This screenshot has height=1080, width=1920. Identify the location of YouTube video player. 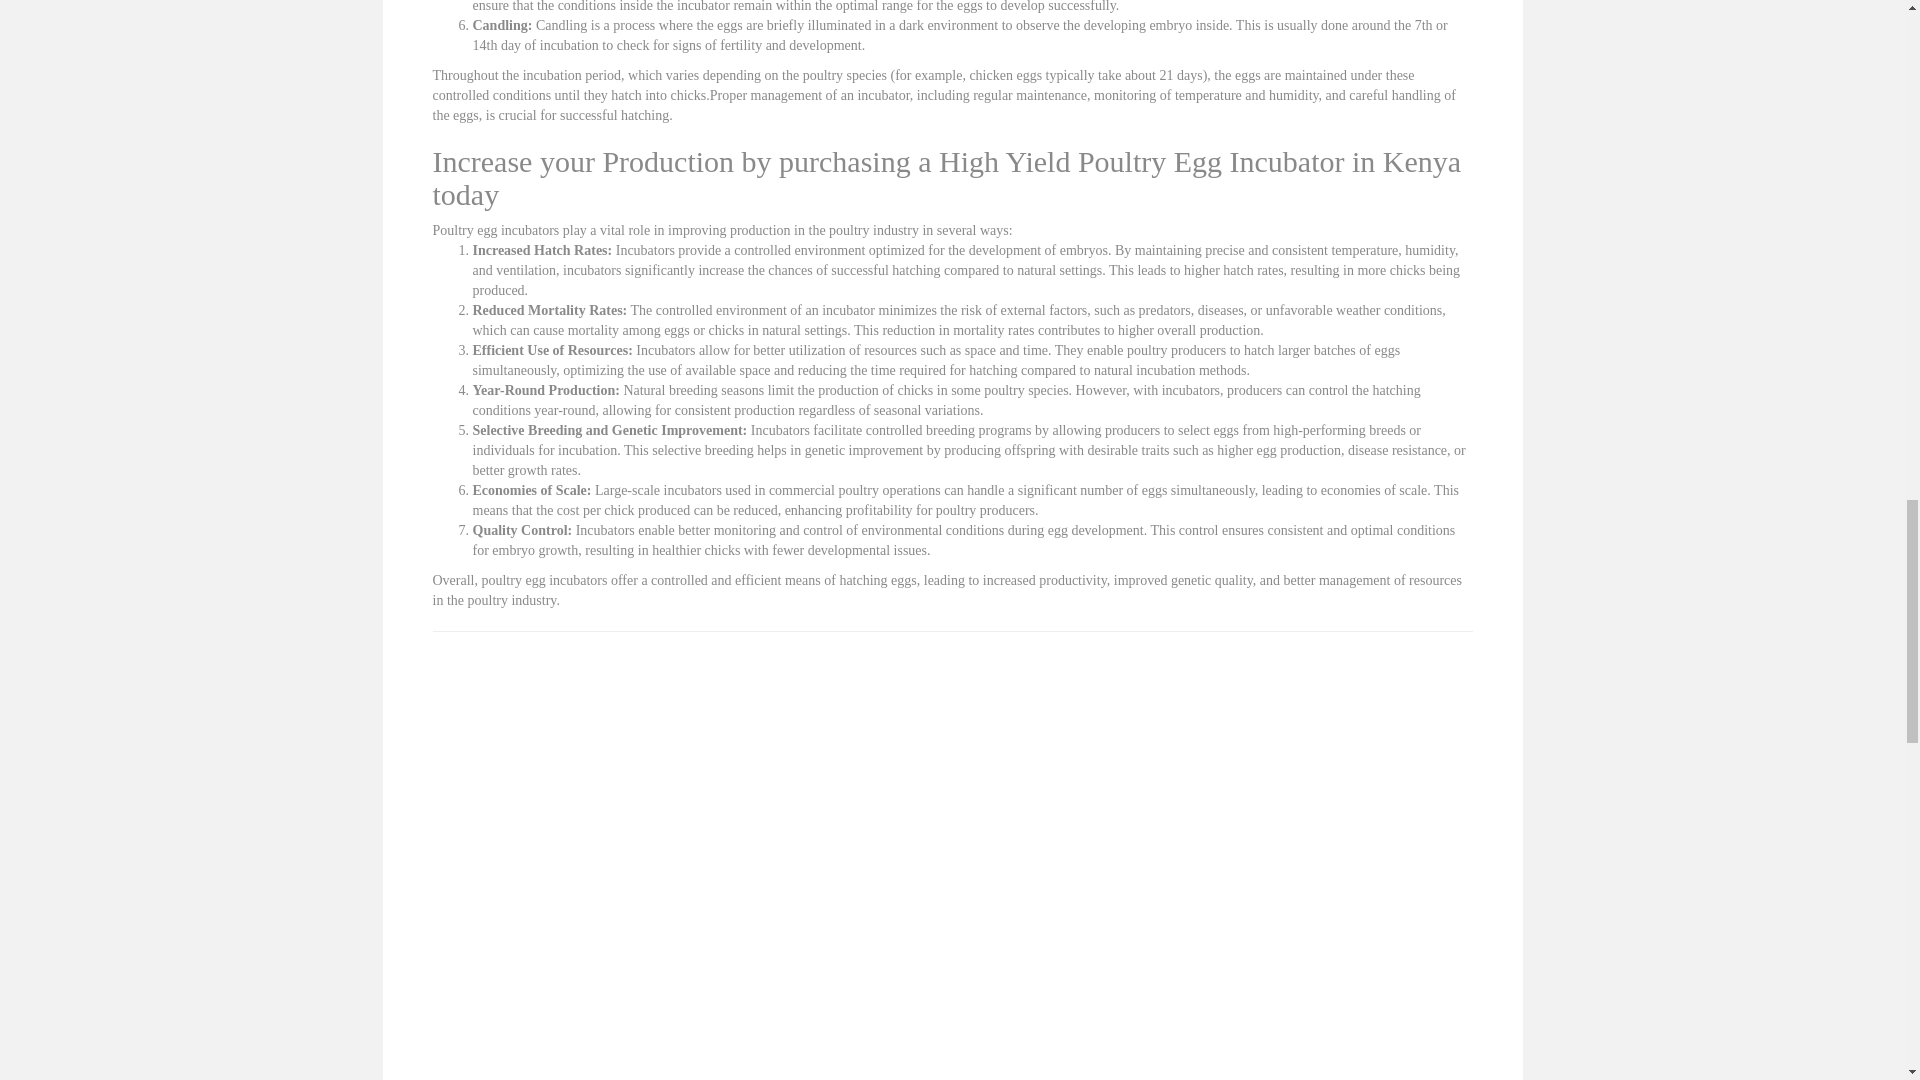
(712, 809).